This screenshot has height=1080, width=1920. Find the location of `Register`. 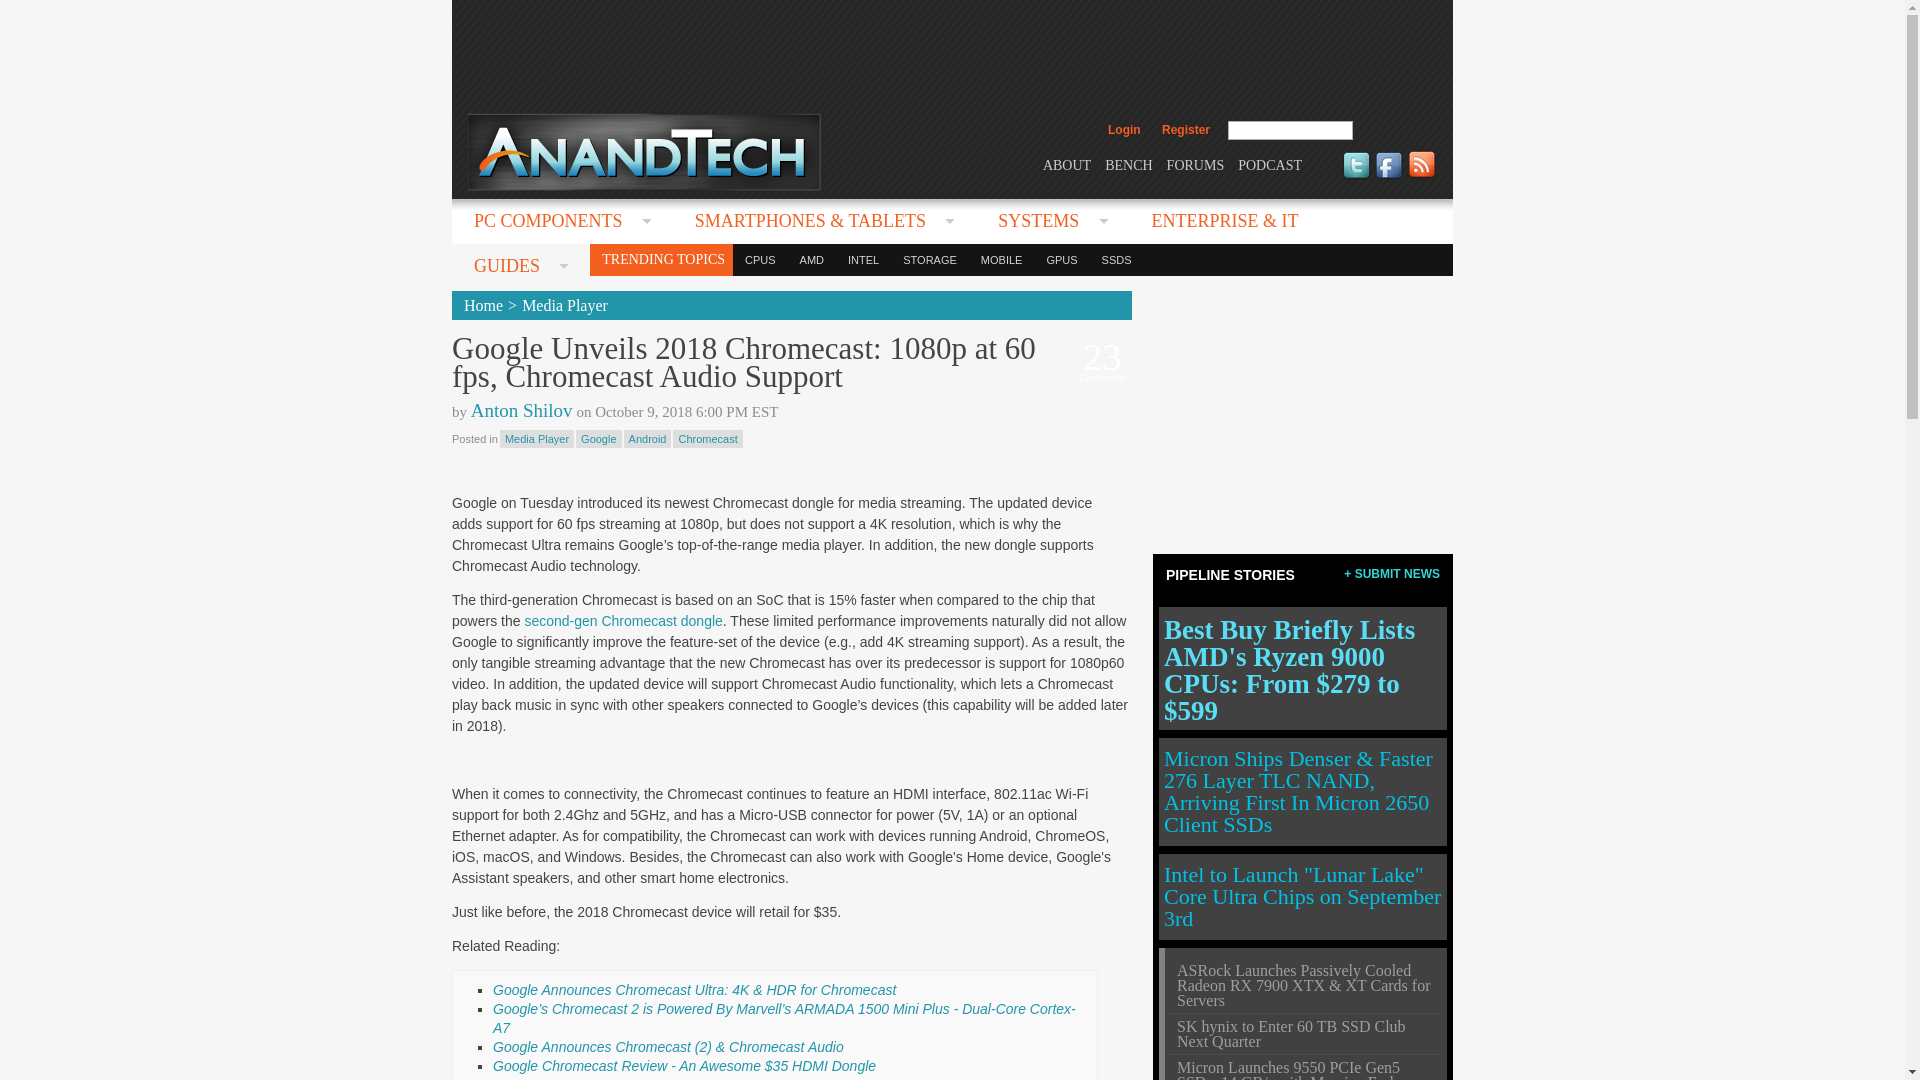

Register is located at coordinates (1185, 130).